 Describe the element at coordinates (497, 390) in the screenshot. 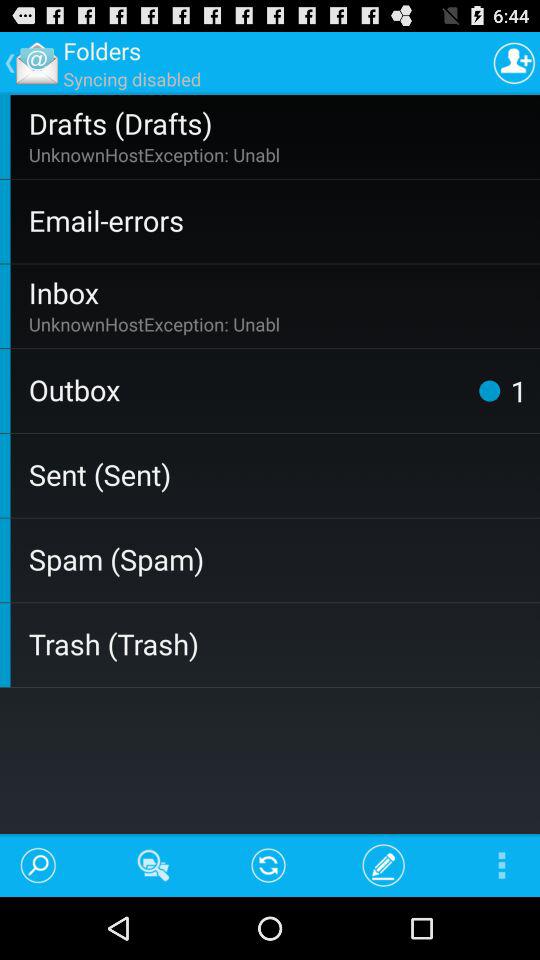

I see `select the number along with blue dot which is right to outbox` at that location.